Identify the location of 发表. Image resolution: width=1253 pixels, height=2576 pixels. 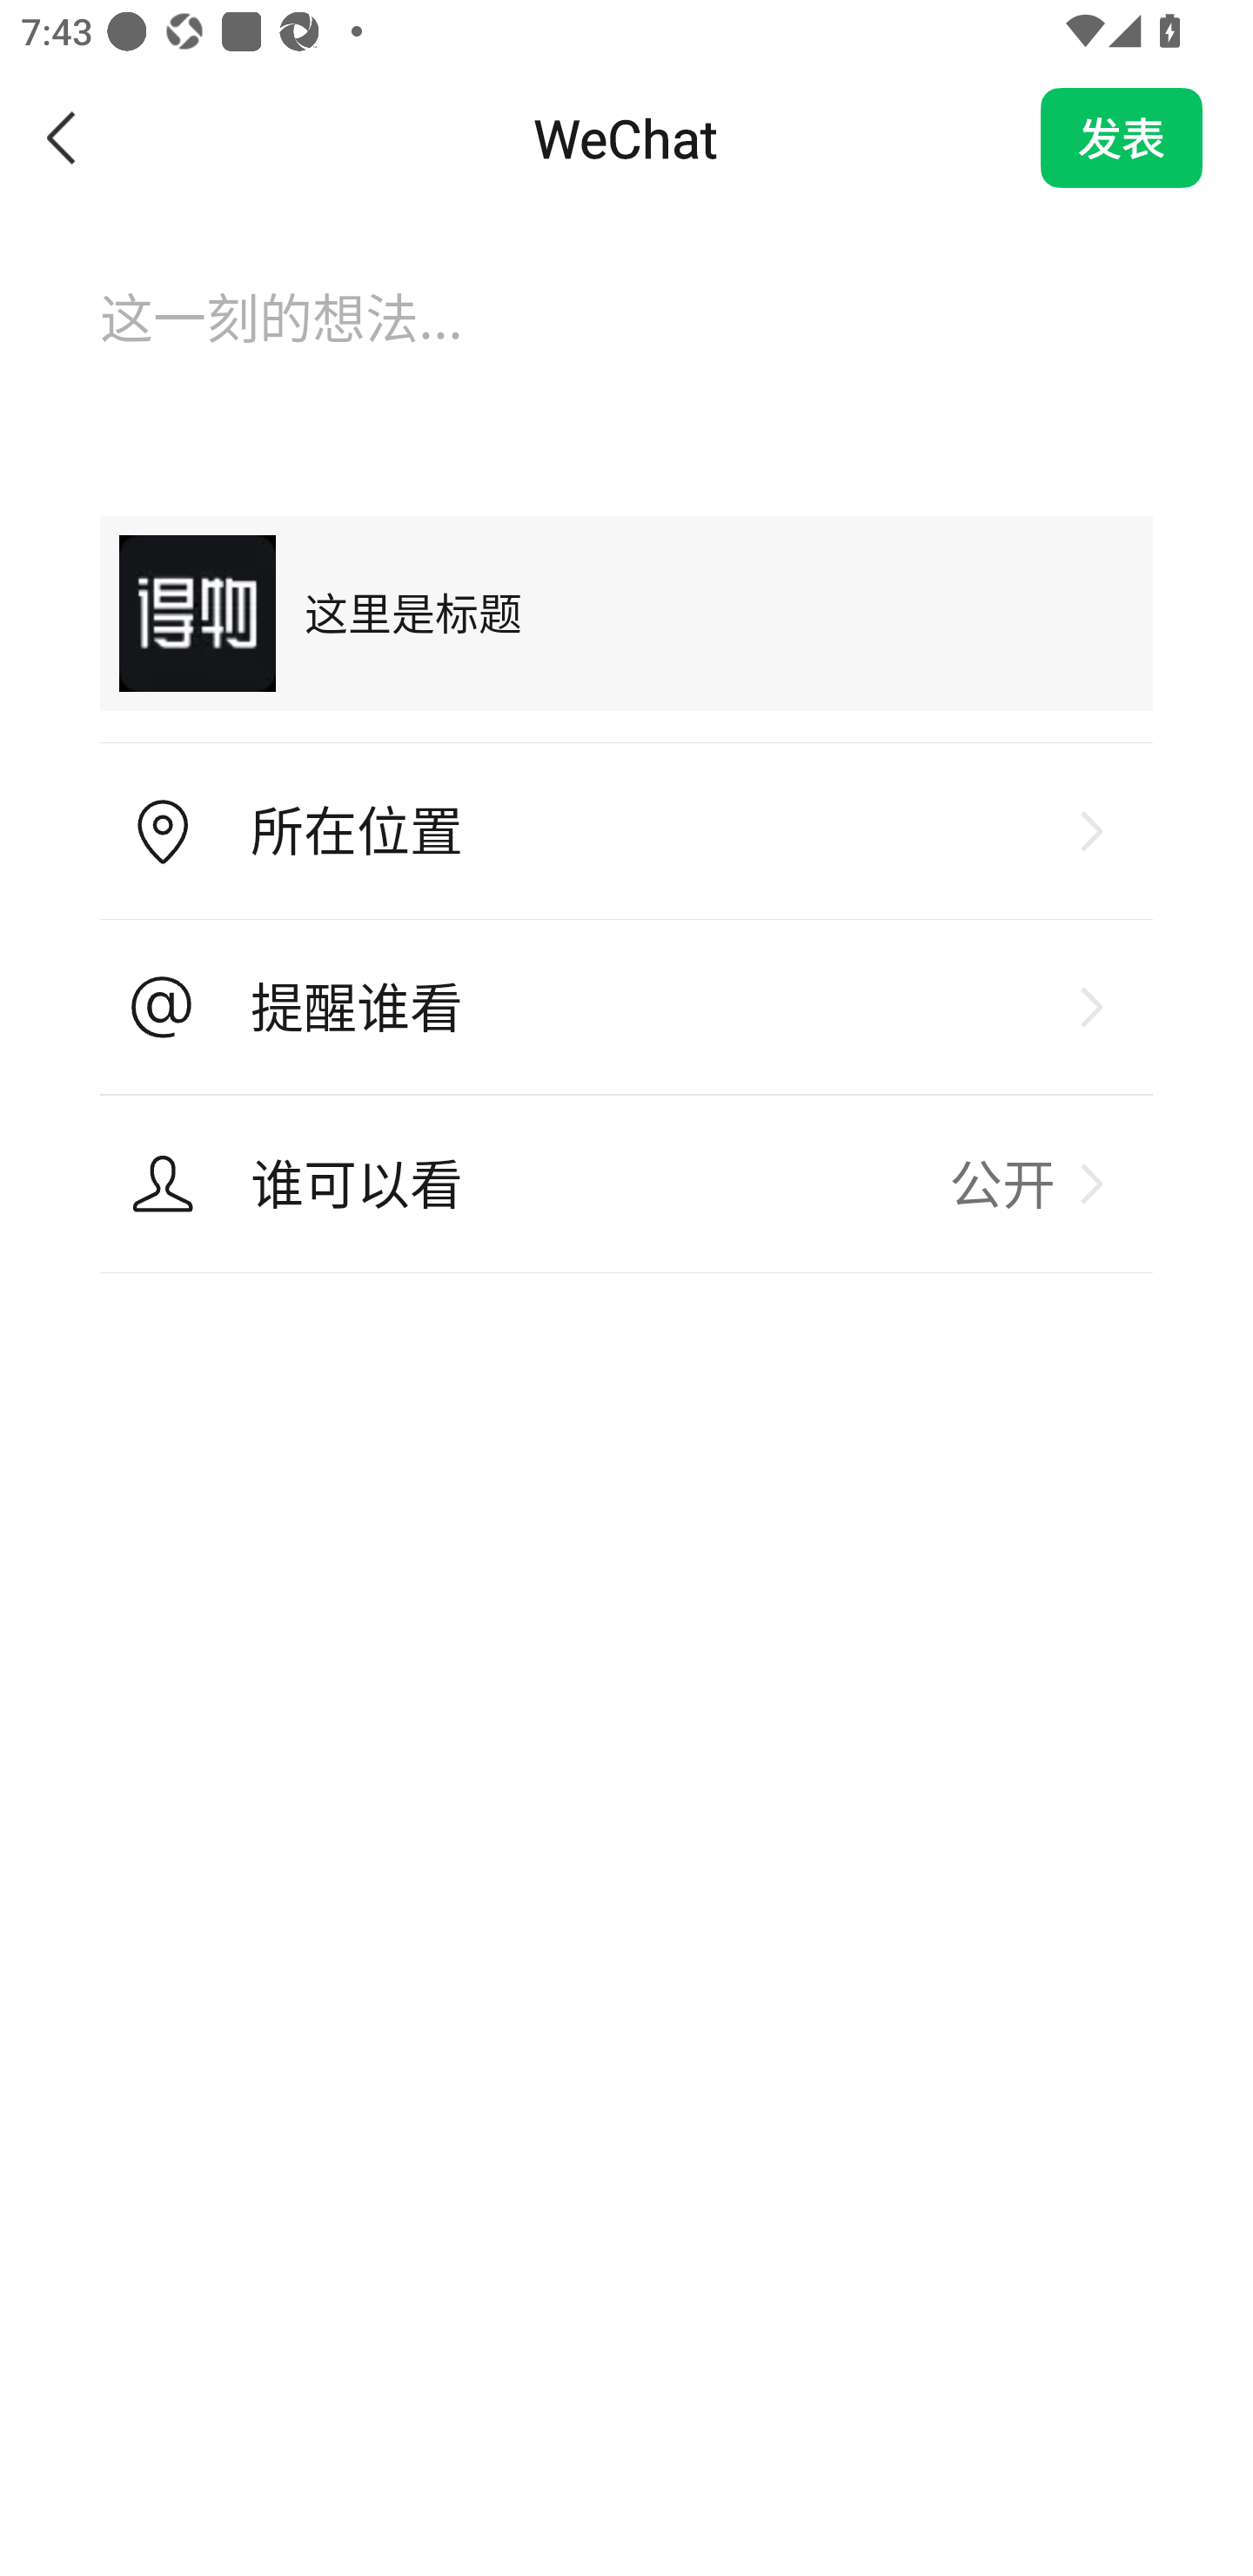
(1122, 138).